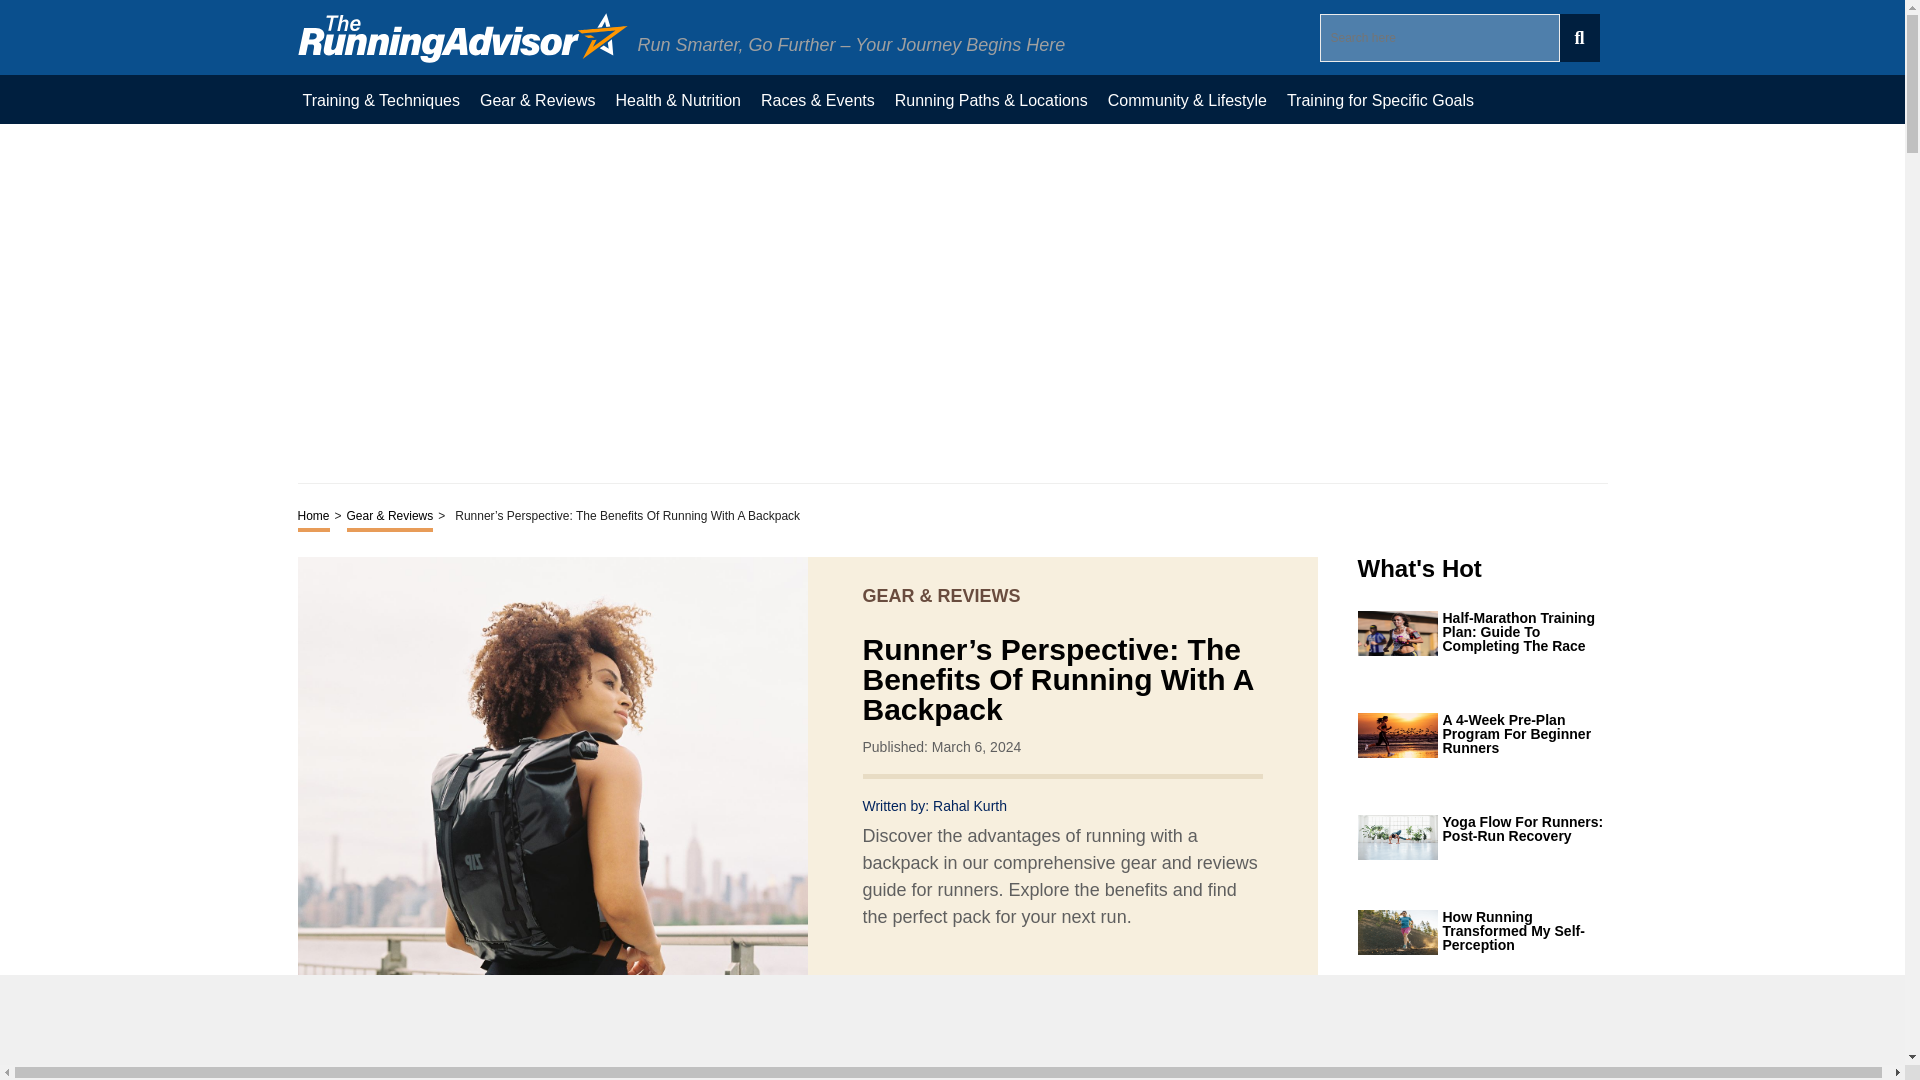 This screenshot has height=1080, width=1920. I want to click on Share on Facebook, so click(930, 994).